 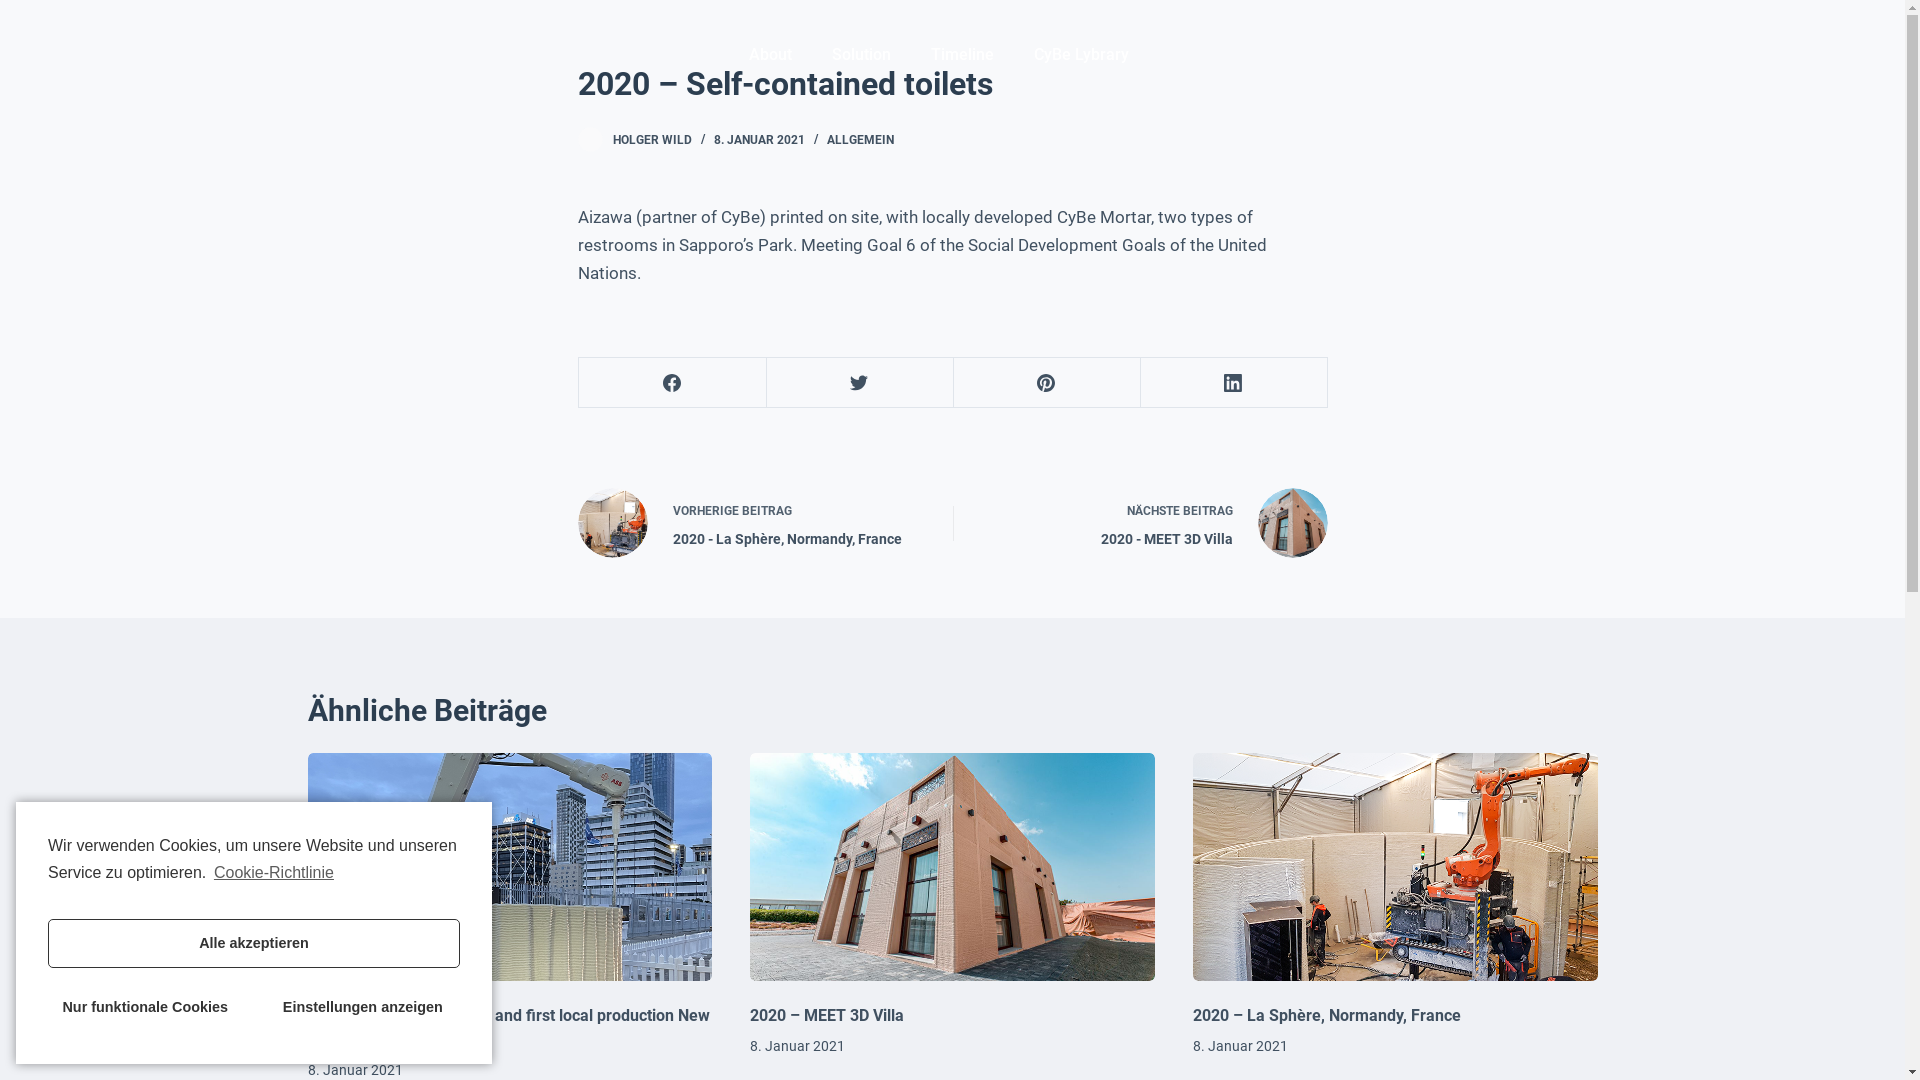 I want to click on Alle akzeptieren, so click(x=254, y=944).